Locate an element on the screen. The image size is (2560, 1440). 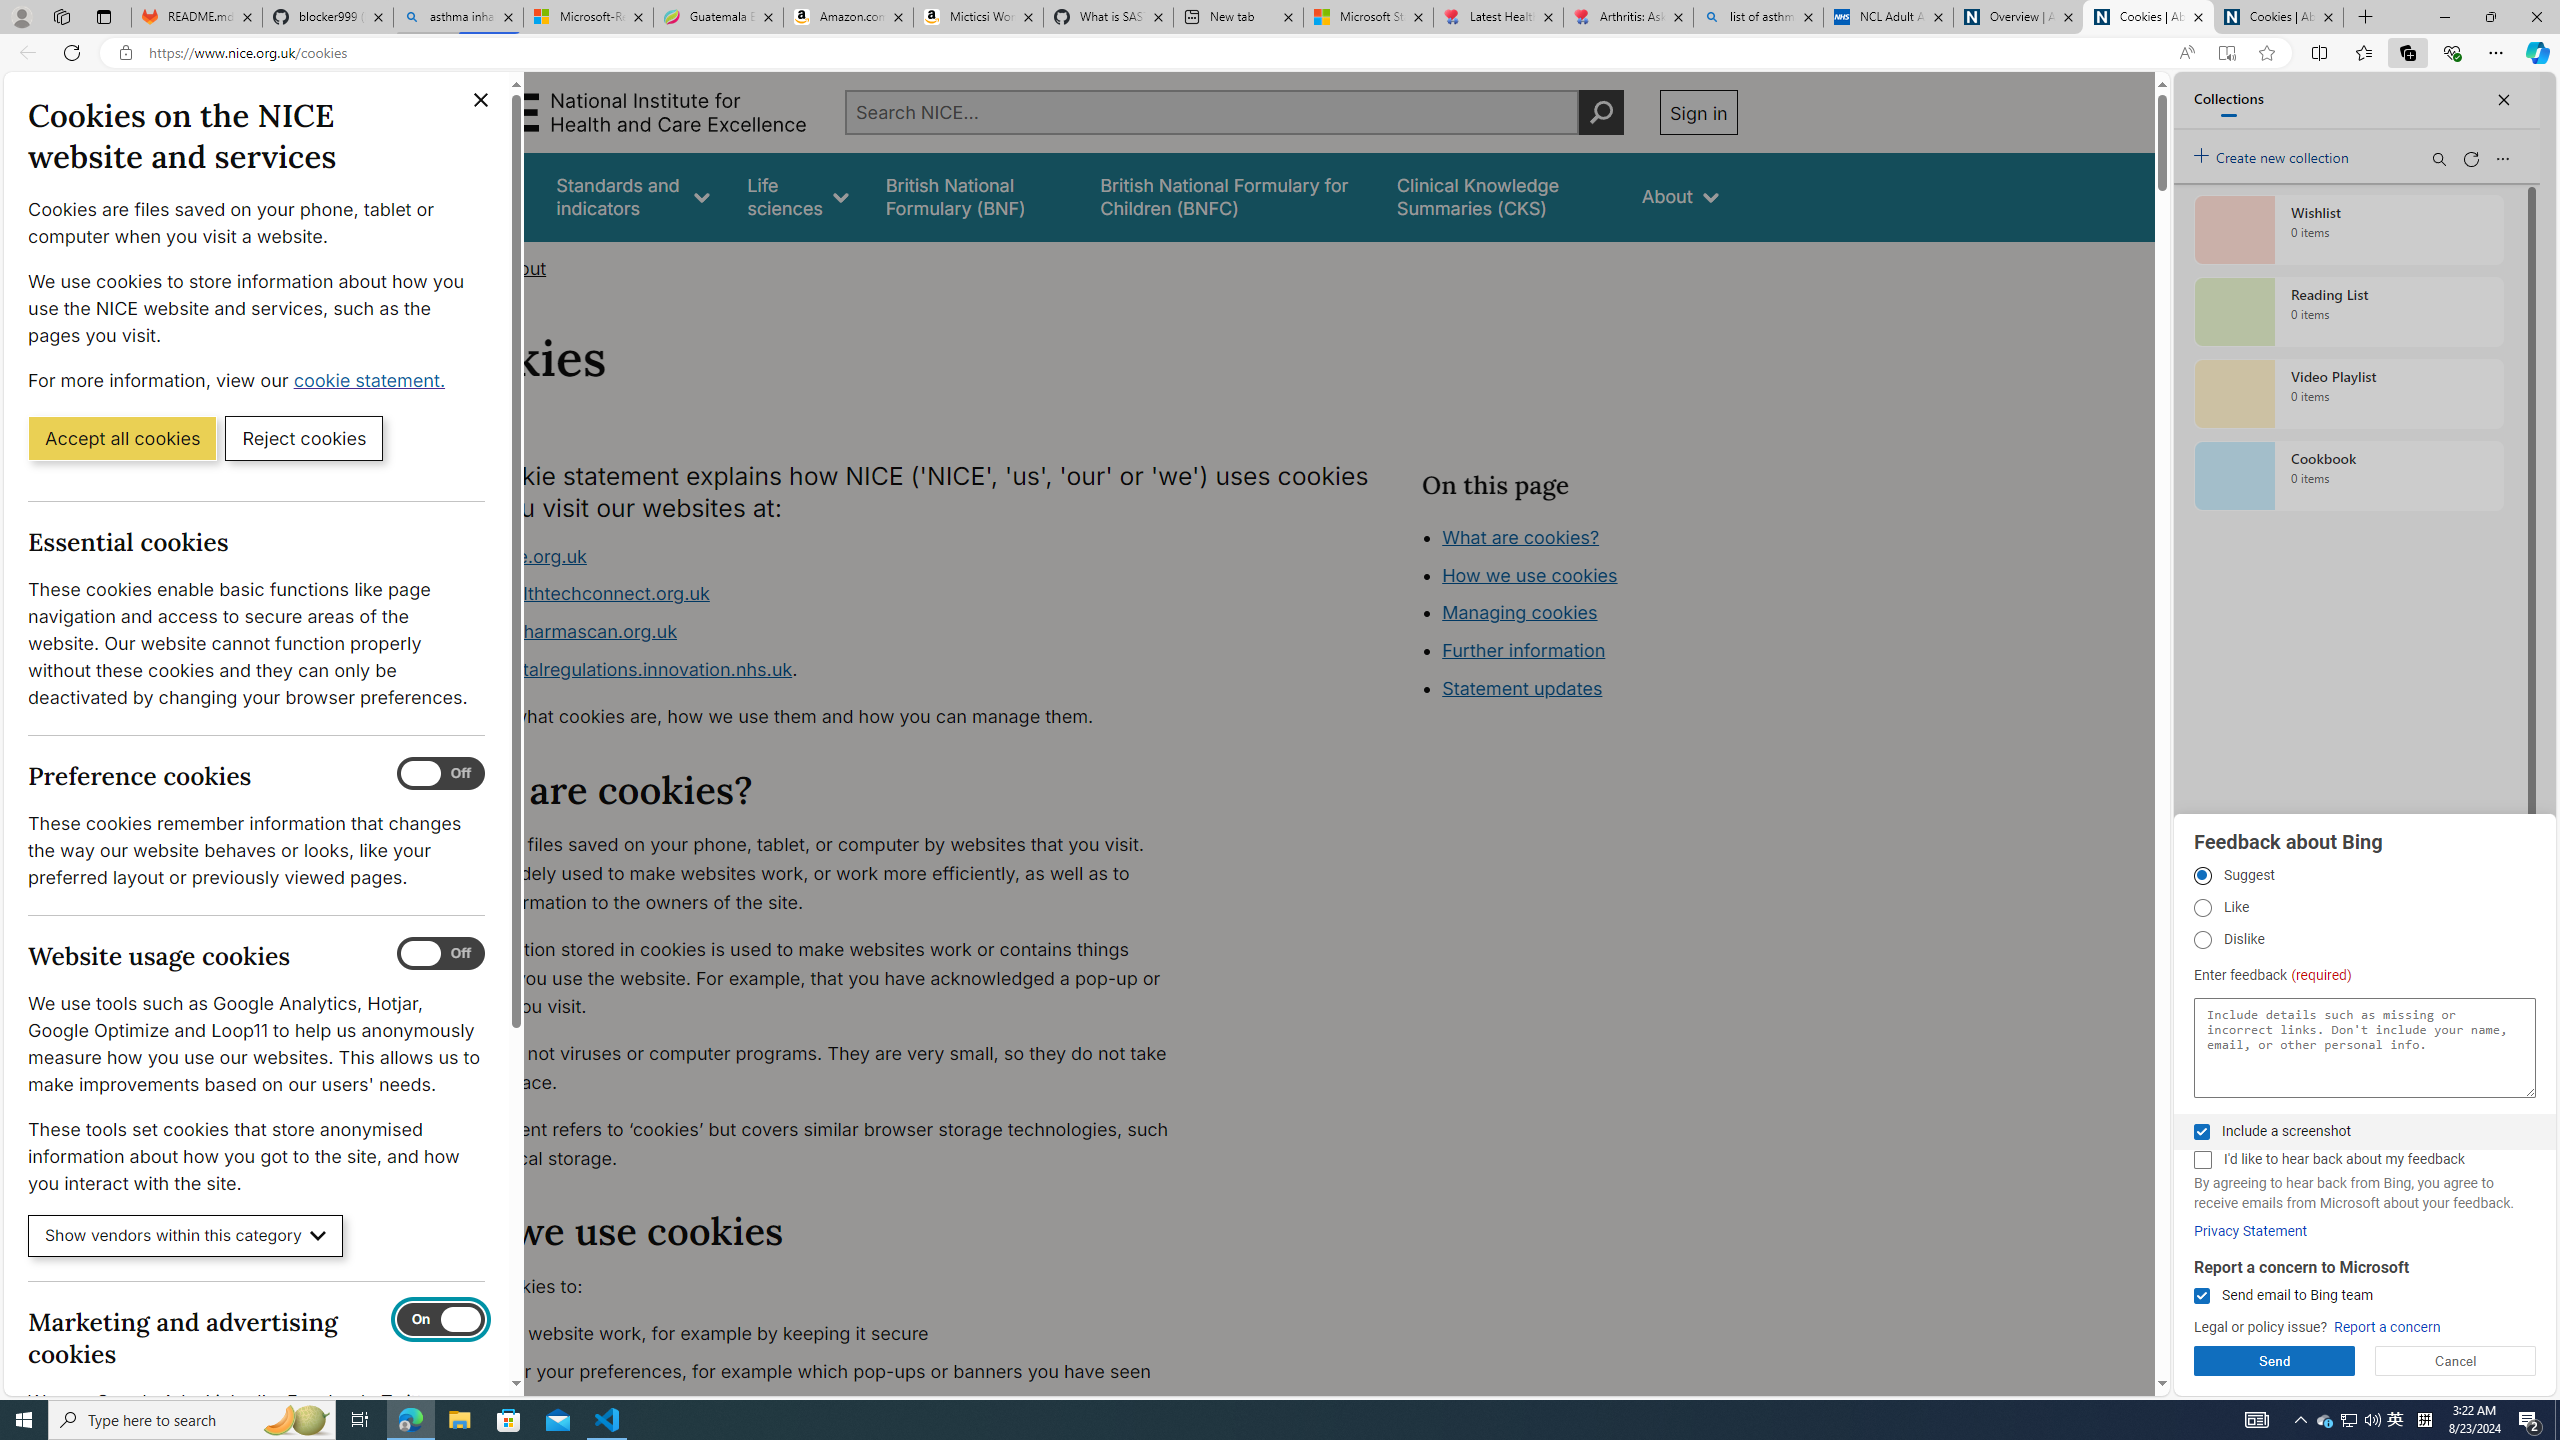
Cookies | About | NICE is located at coordinates (2278, 17).